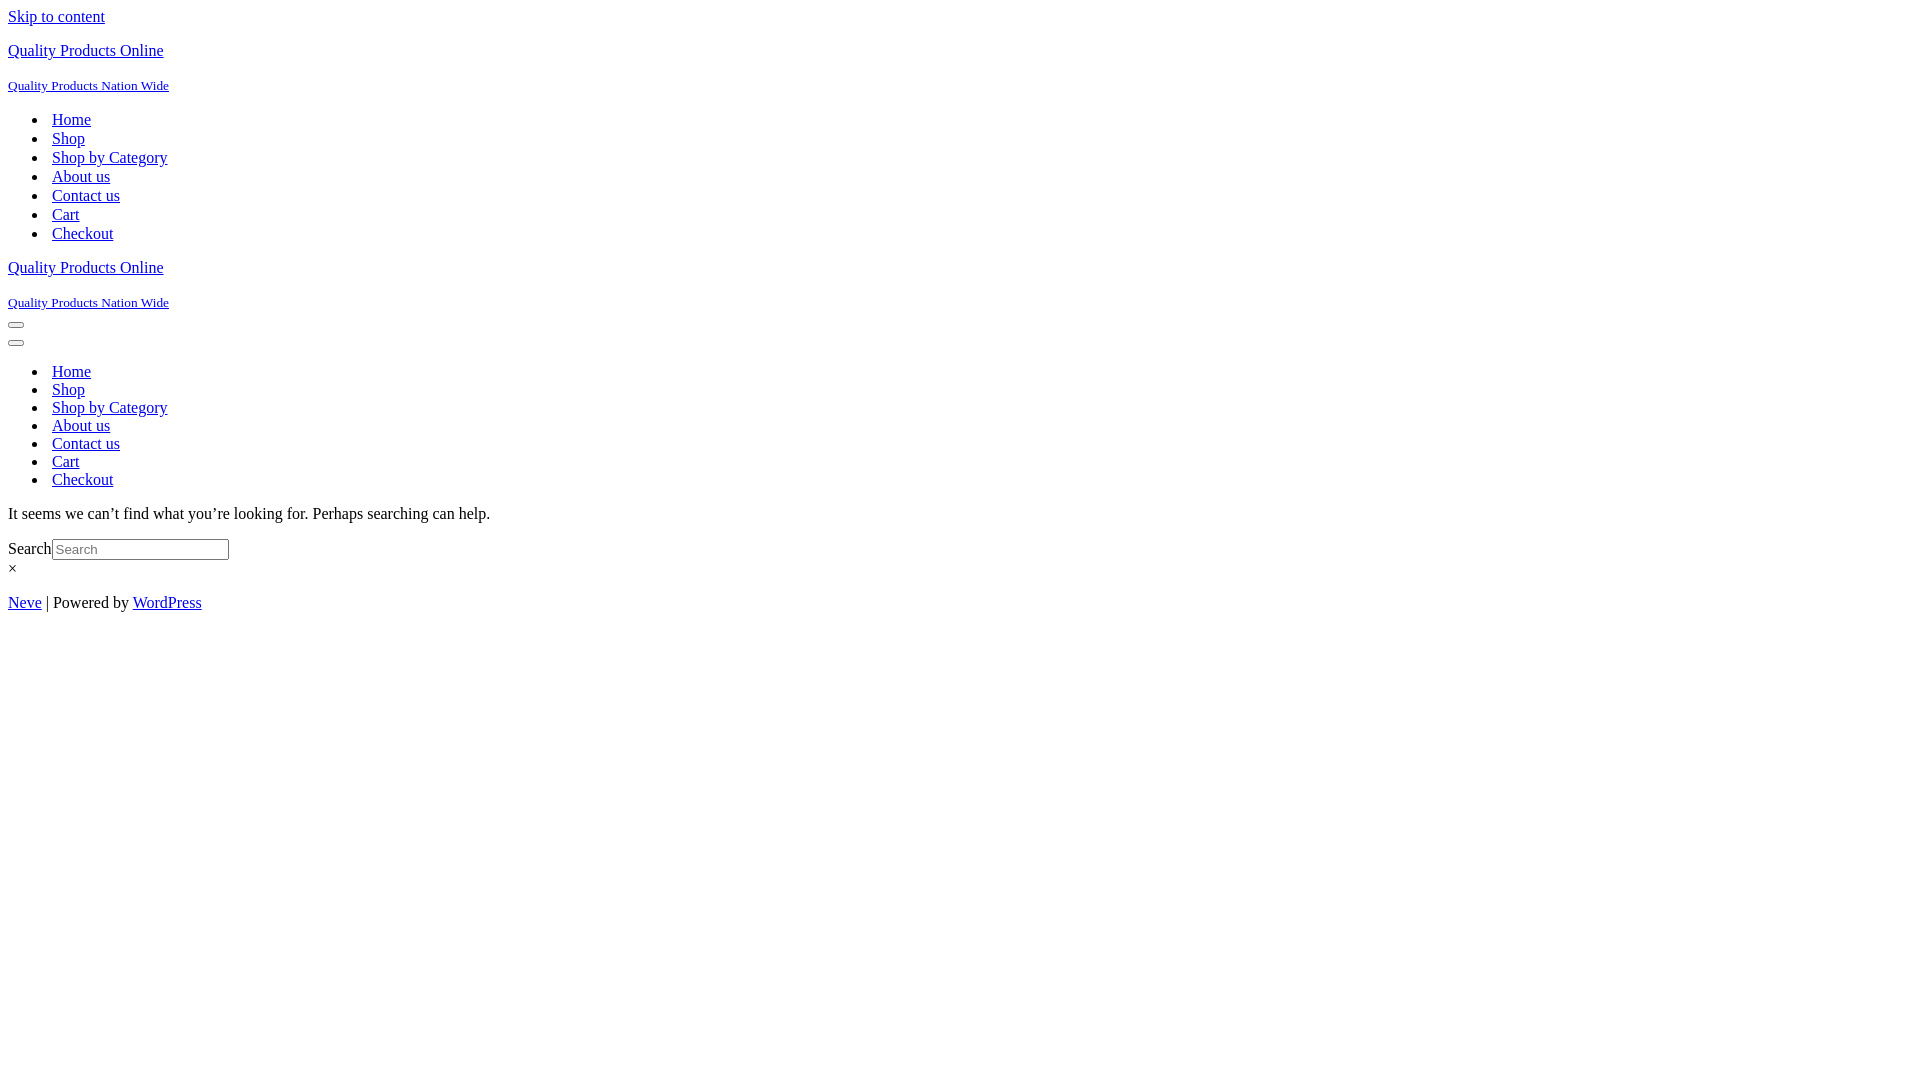  Describe the element at coordinates (56, 16) in the screenshot. I see `Skip to content` at that location.